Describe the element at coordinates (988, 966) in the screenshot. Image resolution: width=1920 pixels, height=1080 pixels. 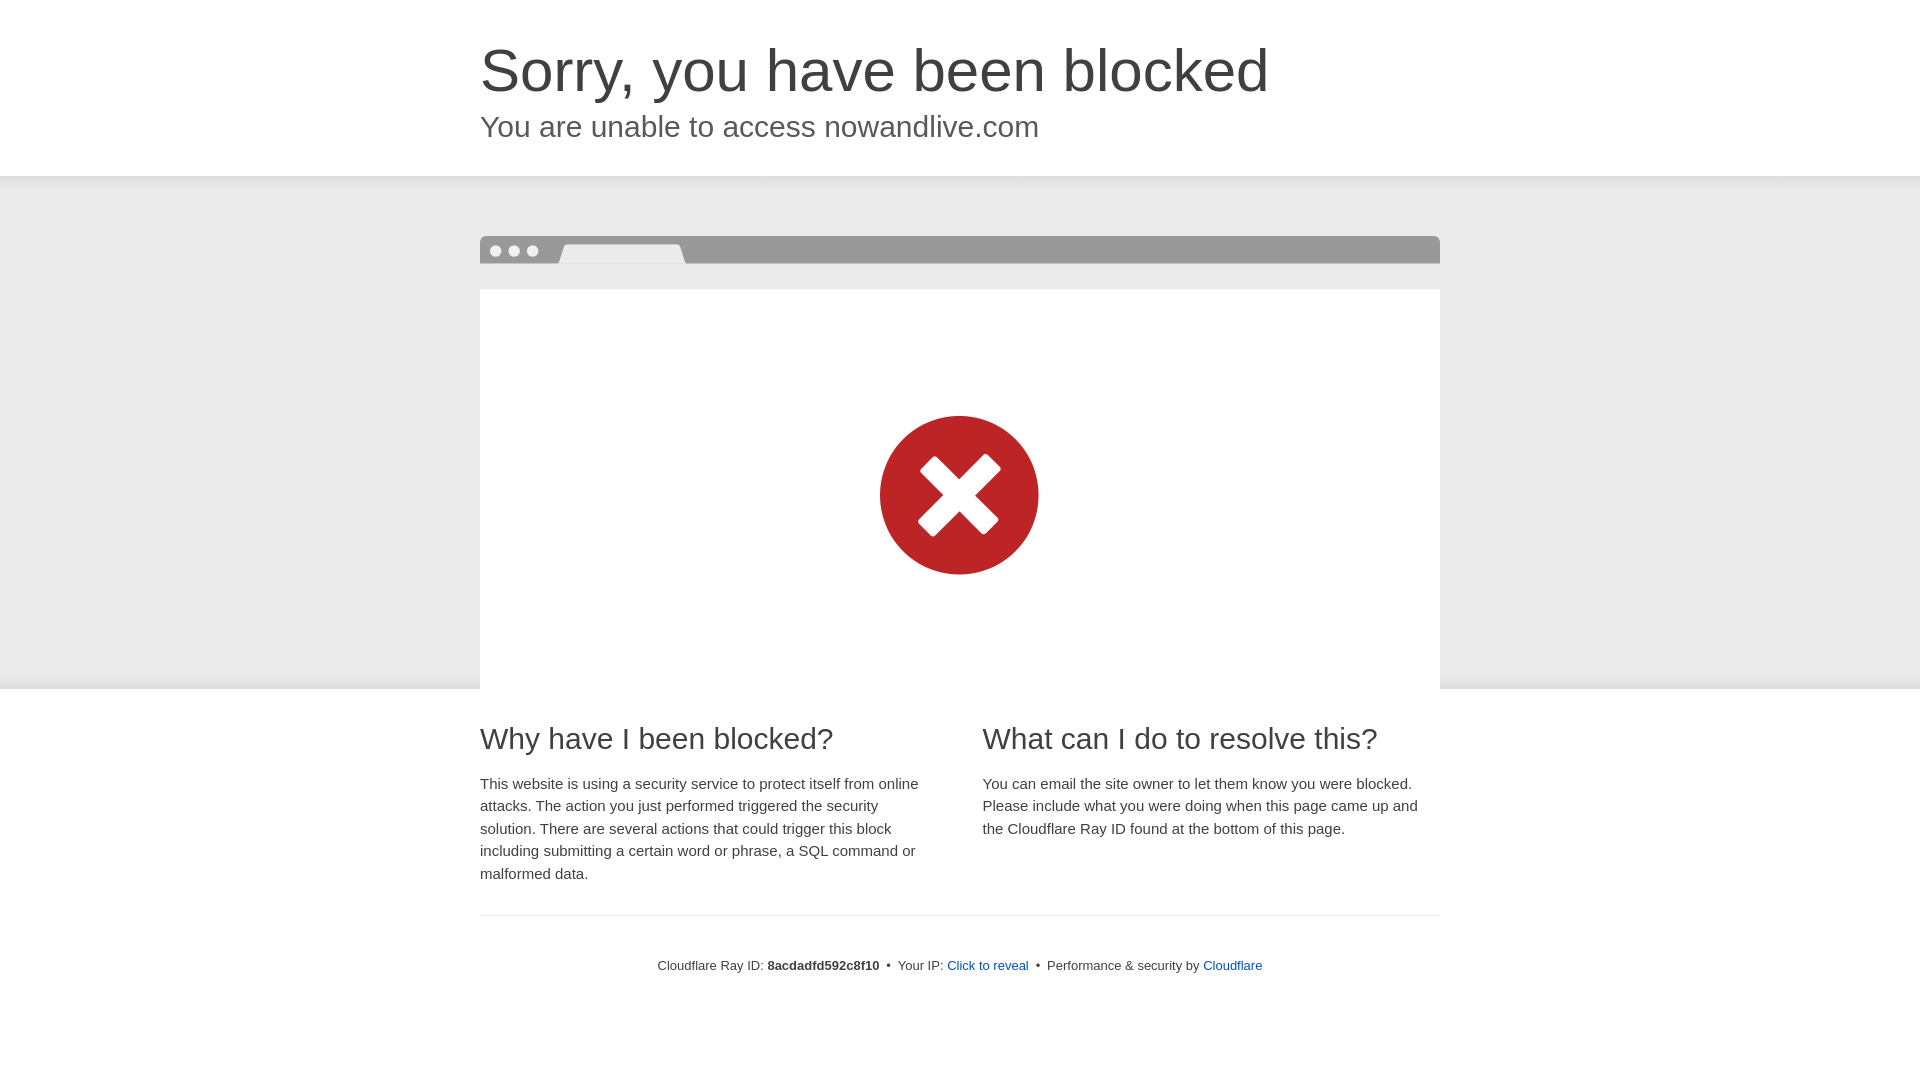
I see `Click to reveal` at that location.